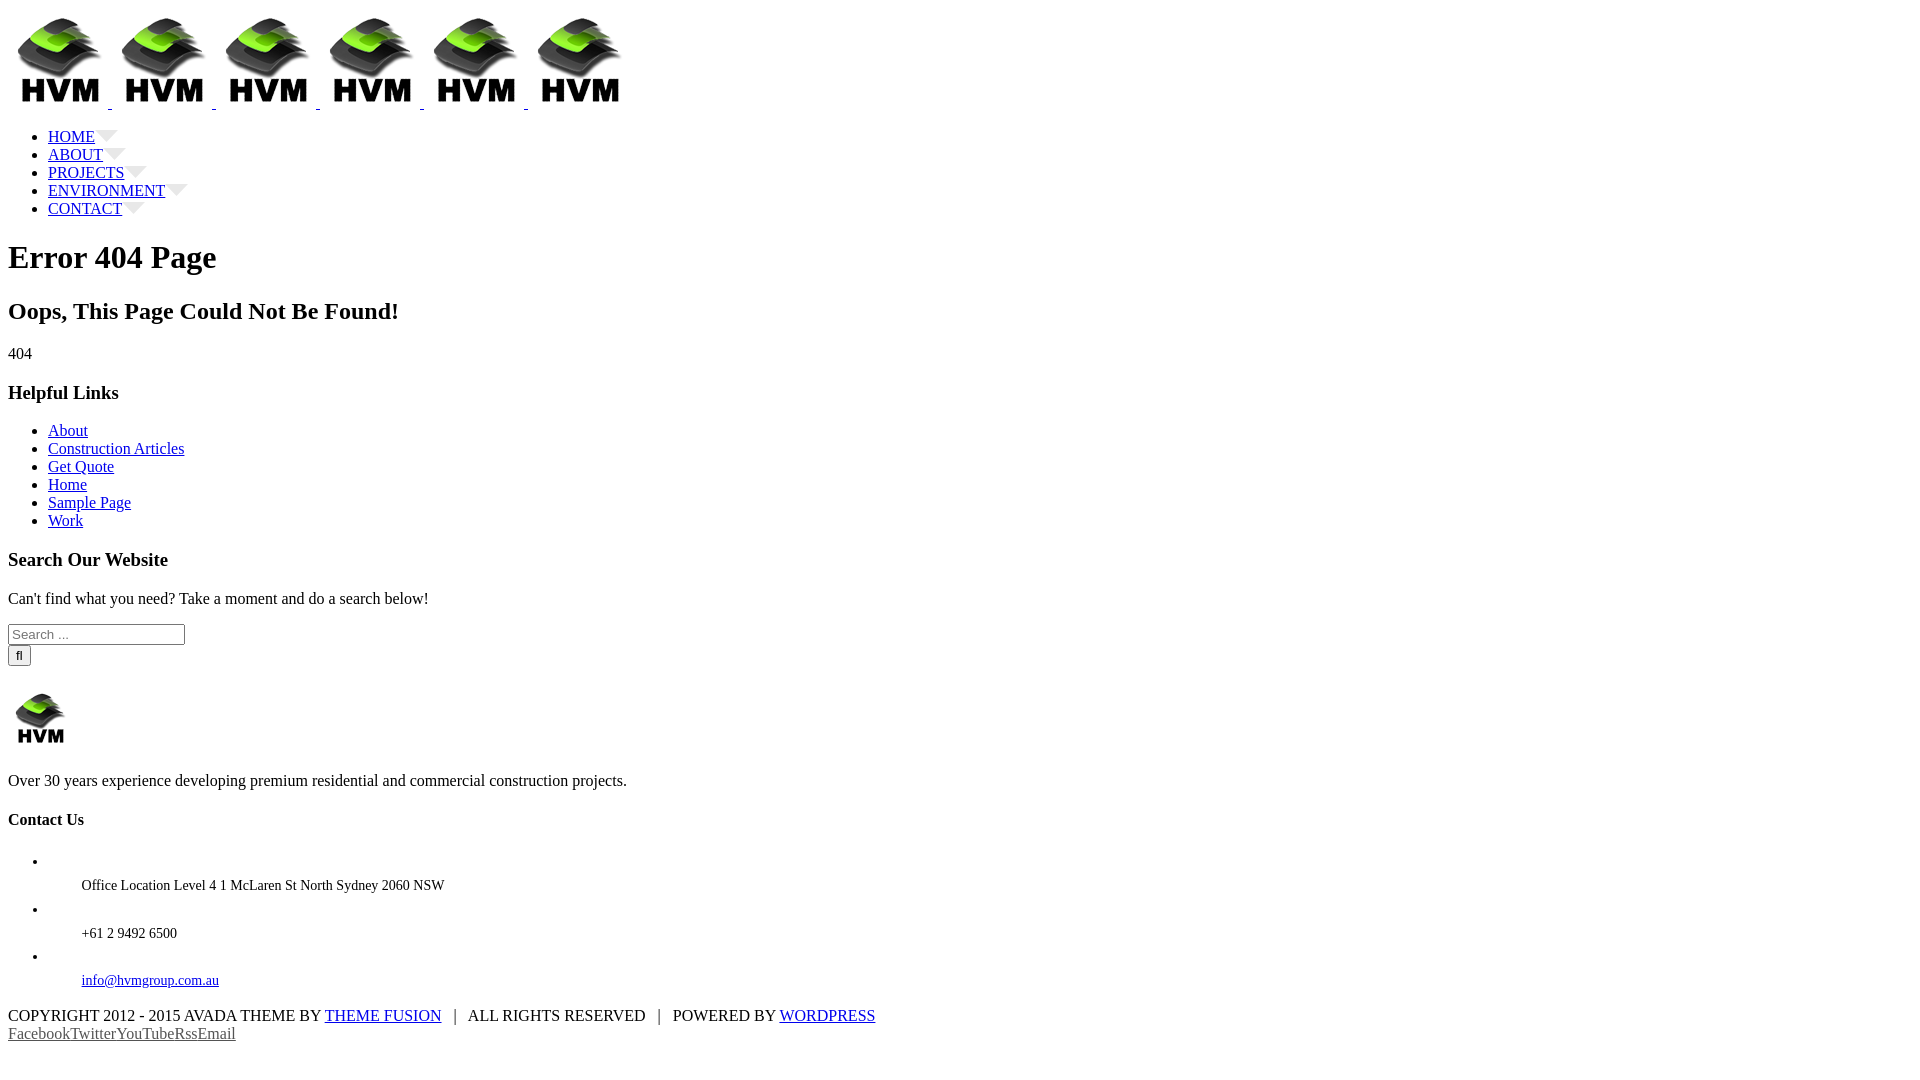 The height and width of the screenshot is (1080, 1920). I want to click on HOME, so click(83, 136).